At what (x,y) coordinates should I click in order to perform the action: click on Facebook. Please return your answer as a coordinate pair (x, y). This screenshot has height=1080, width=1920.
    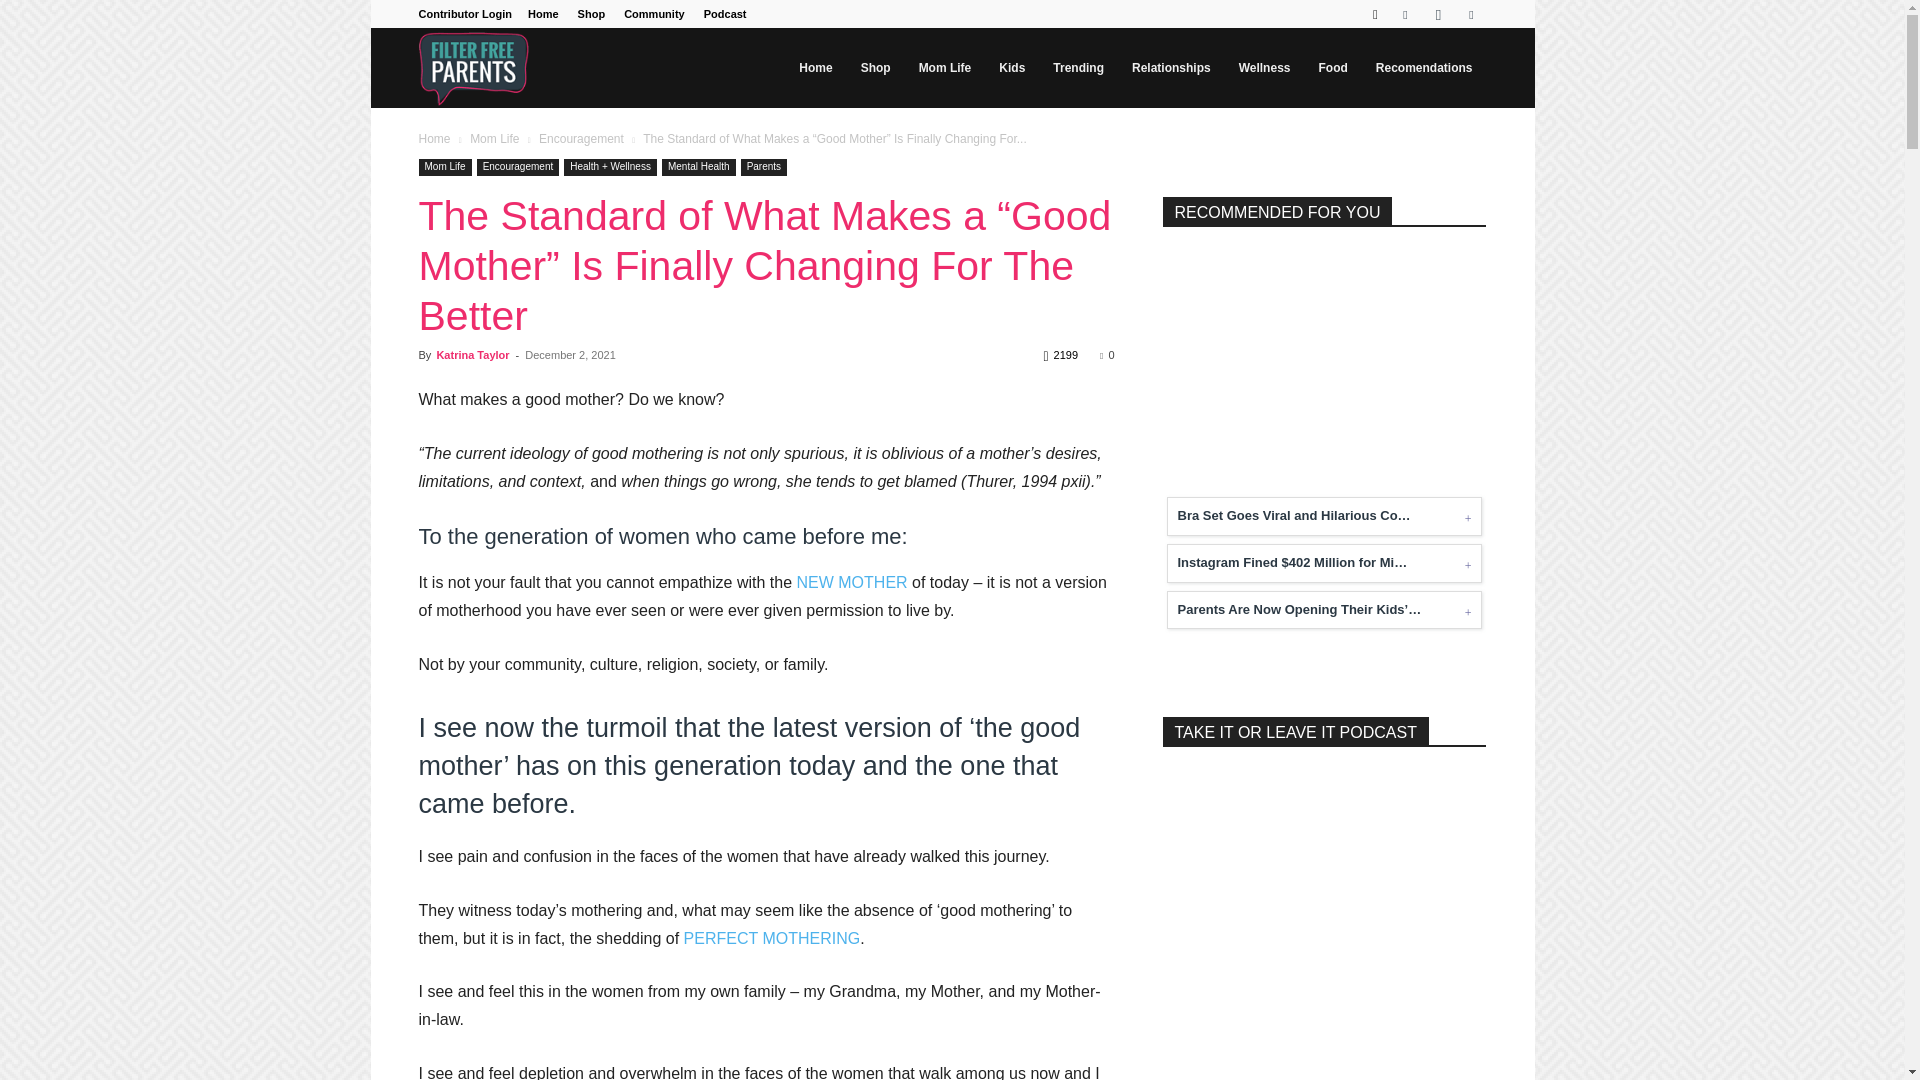
    Looking at the image, I should click on (1405, 14).